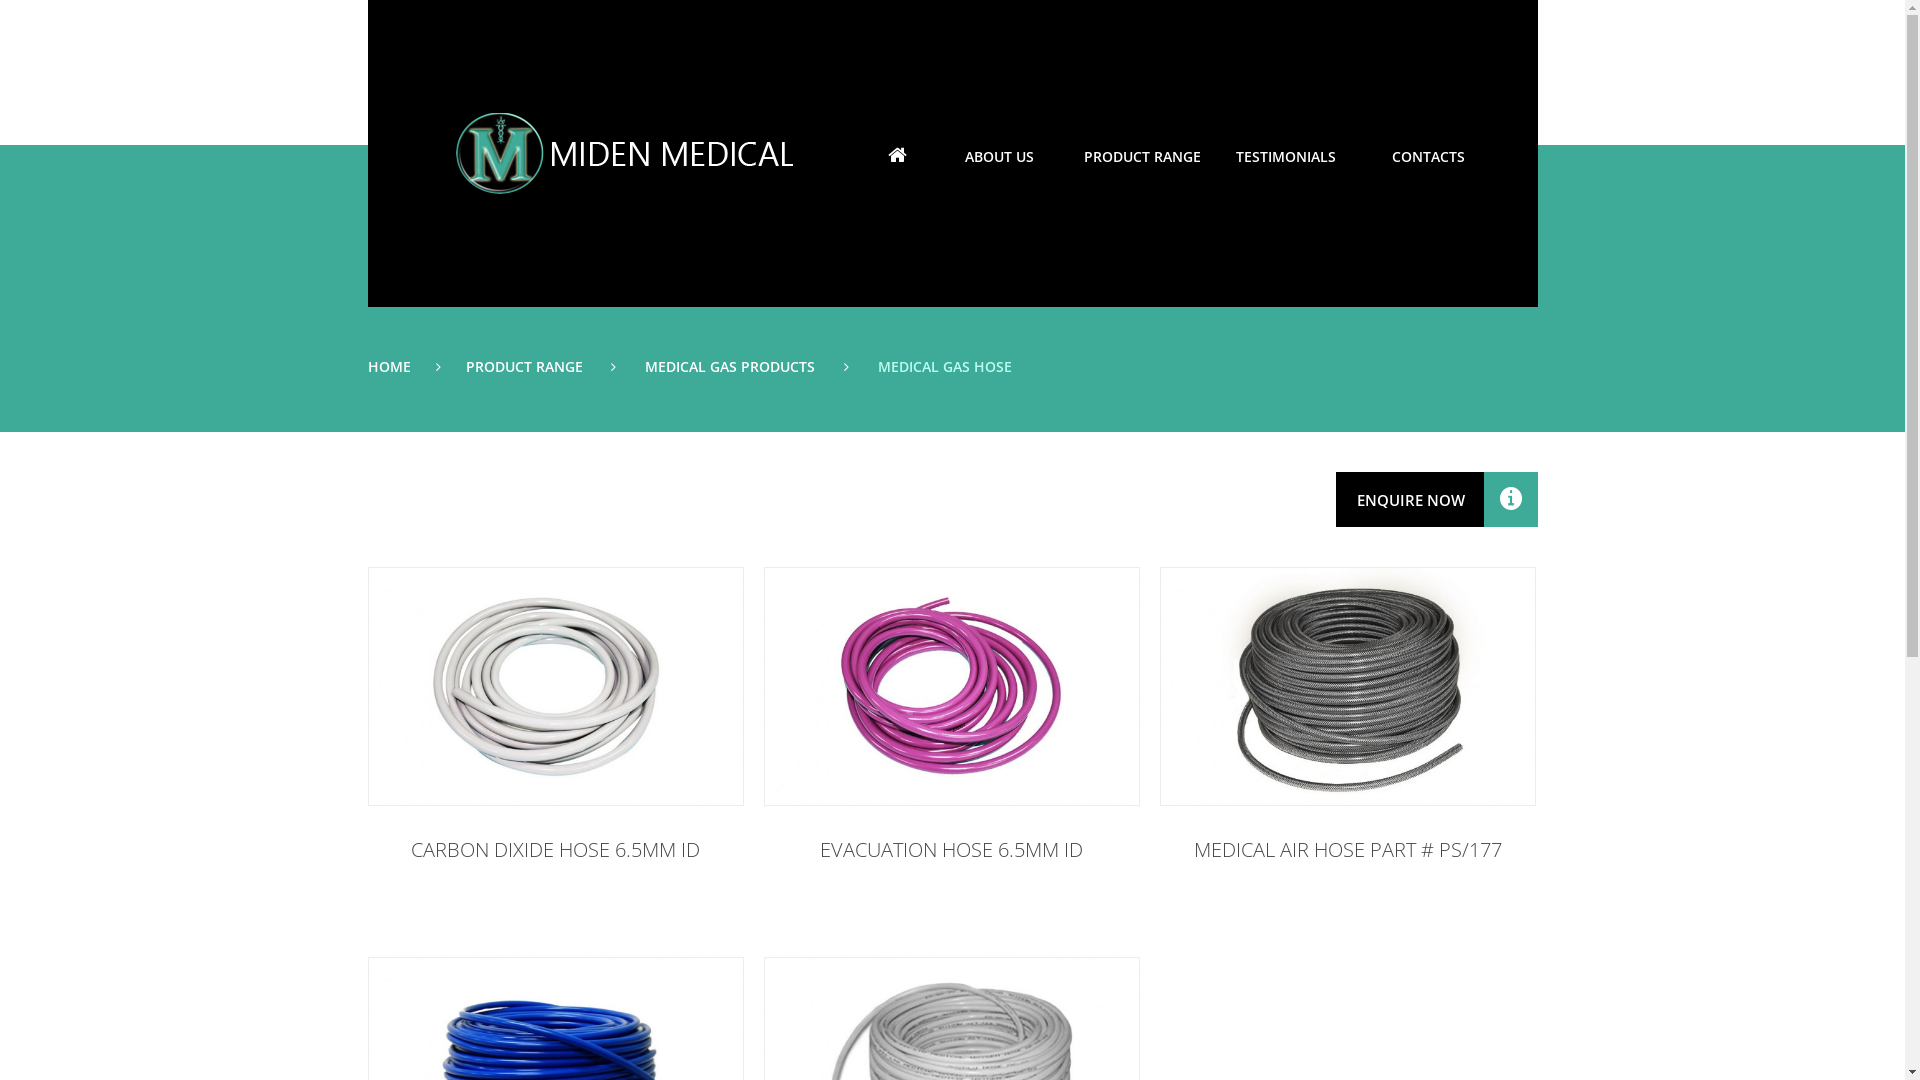 This screenshot has width=1920, height=1080. What do you see at coordinates (1348, 850) in the screenshot?
I see `MEDICAL AIR HOSE PART # PS/177` at bounding box center [1348, 850].